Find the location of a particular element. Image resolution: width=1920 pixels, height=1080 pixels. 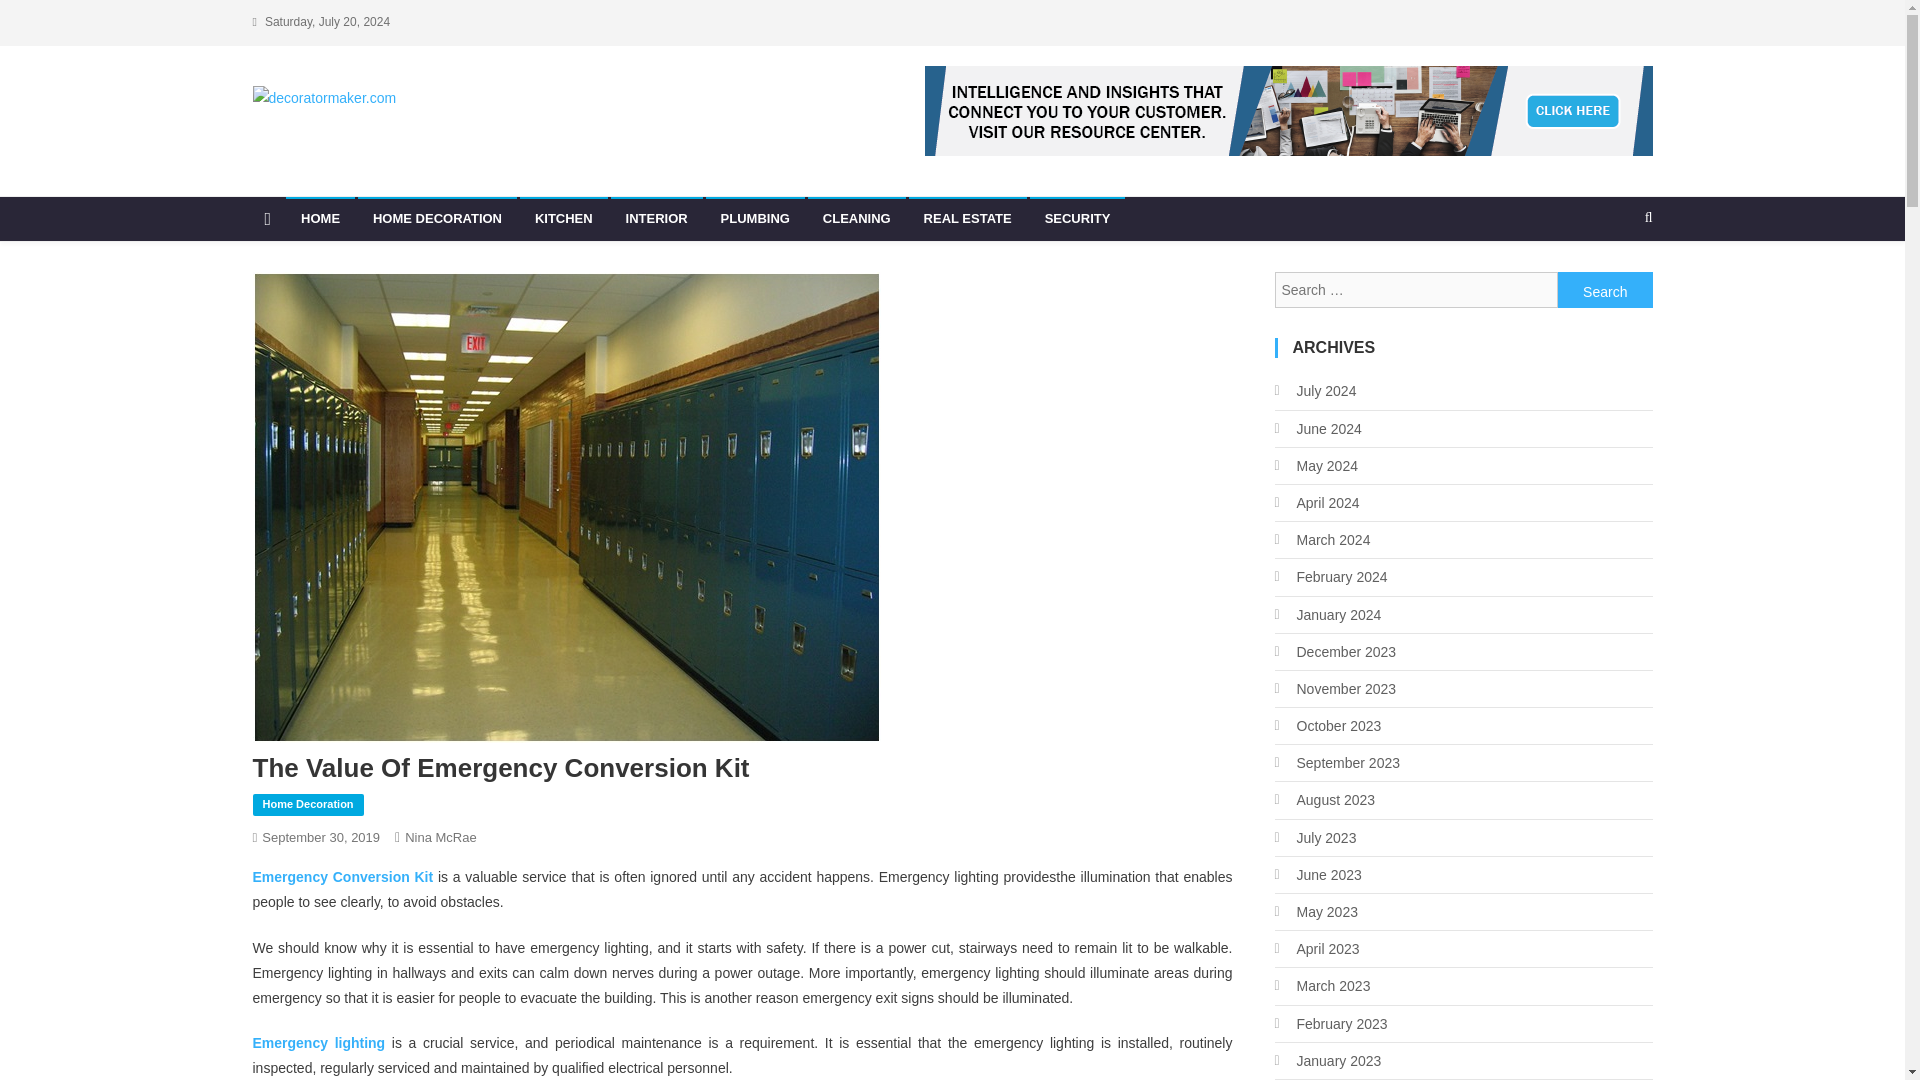

INTERIOR is located at coordinates (656, 218).